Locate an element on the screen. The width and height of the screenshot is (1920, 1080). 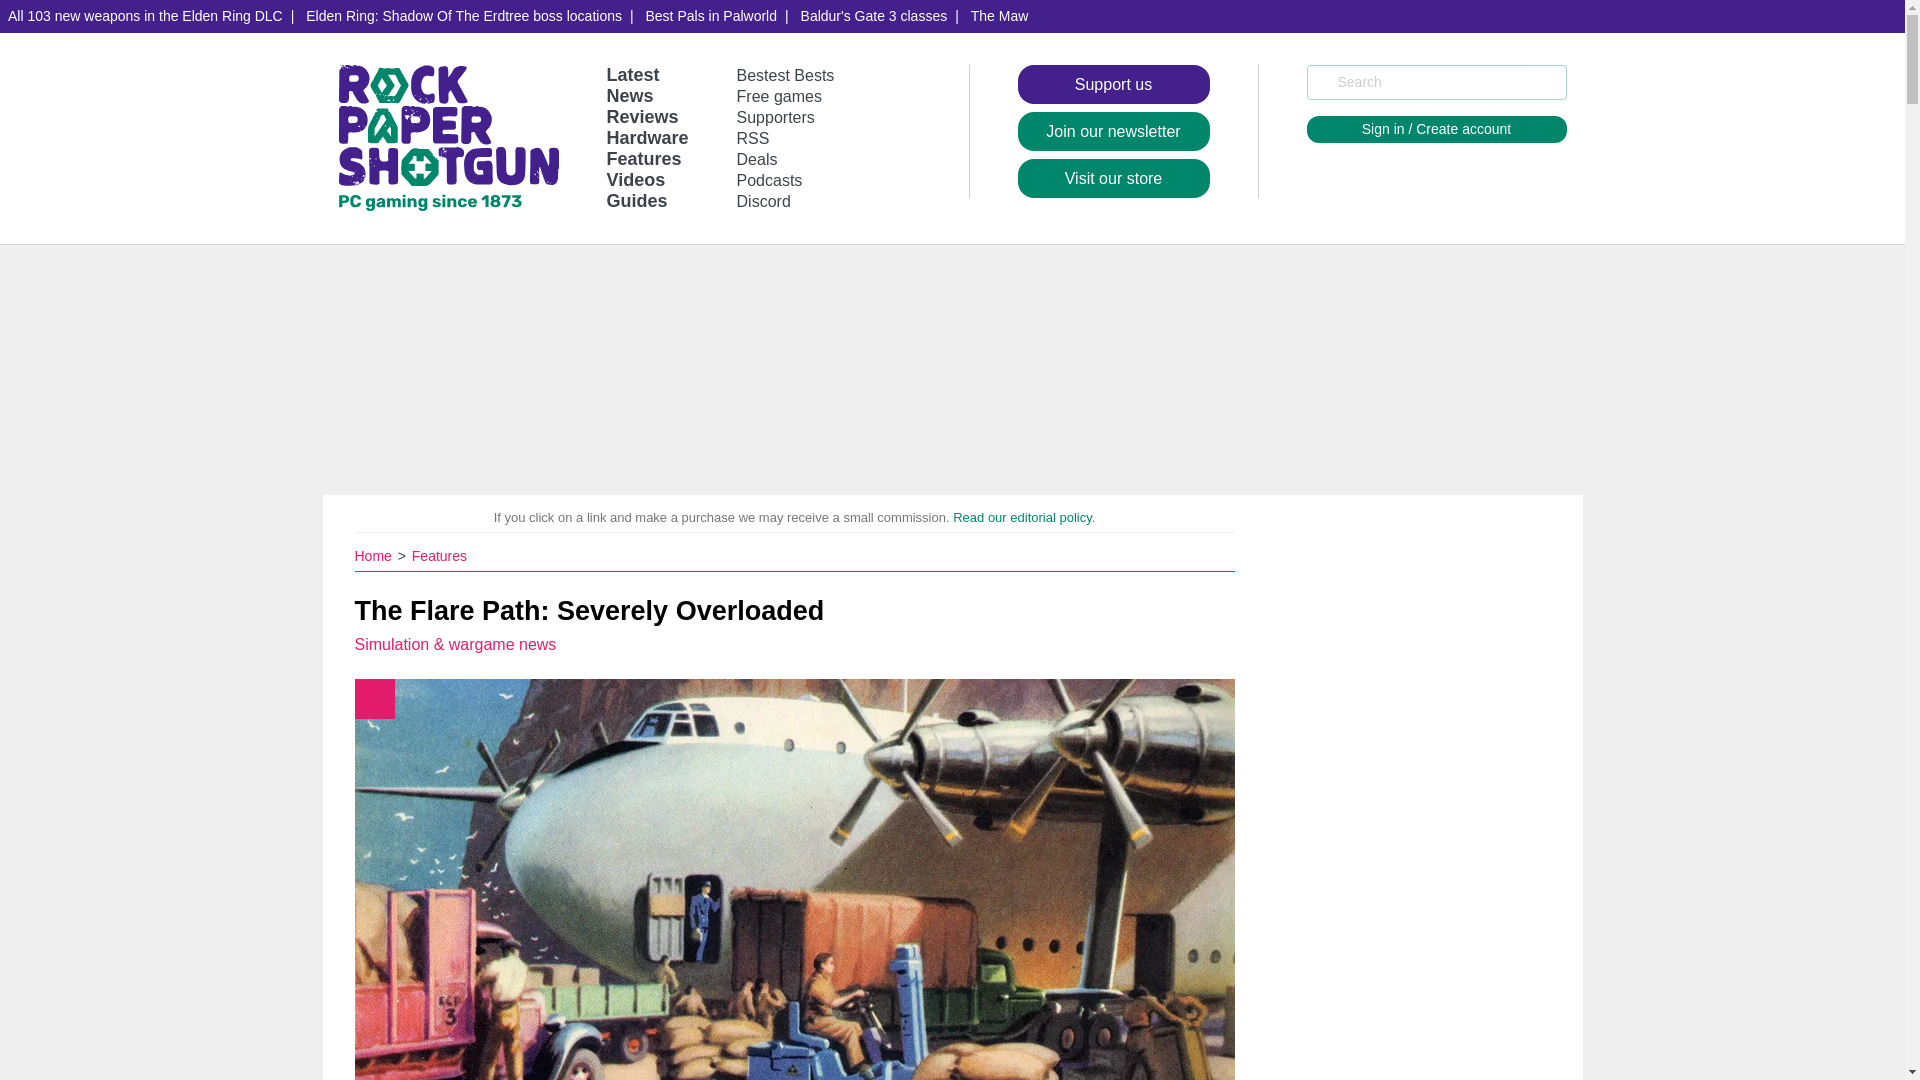
Features is located at coordinates (644, 158).